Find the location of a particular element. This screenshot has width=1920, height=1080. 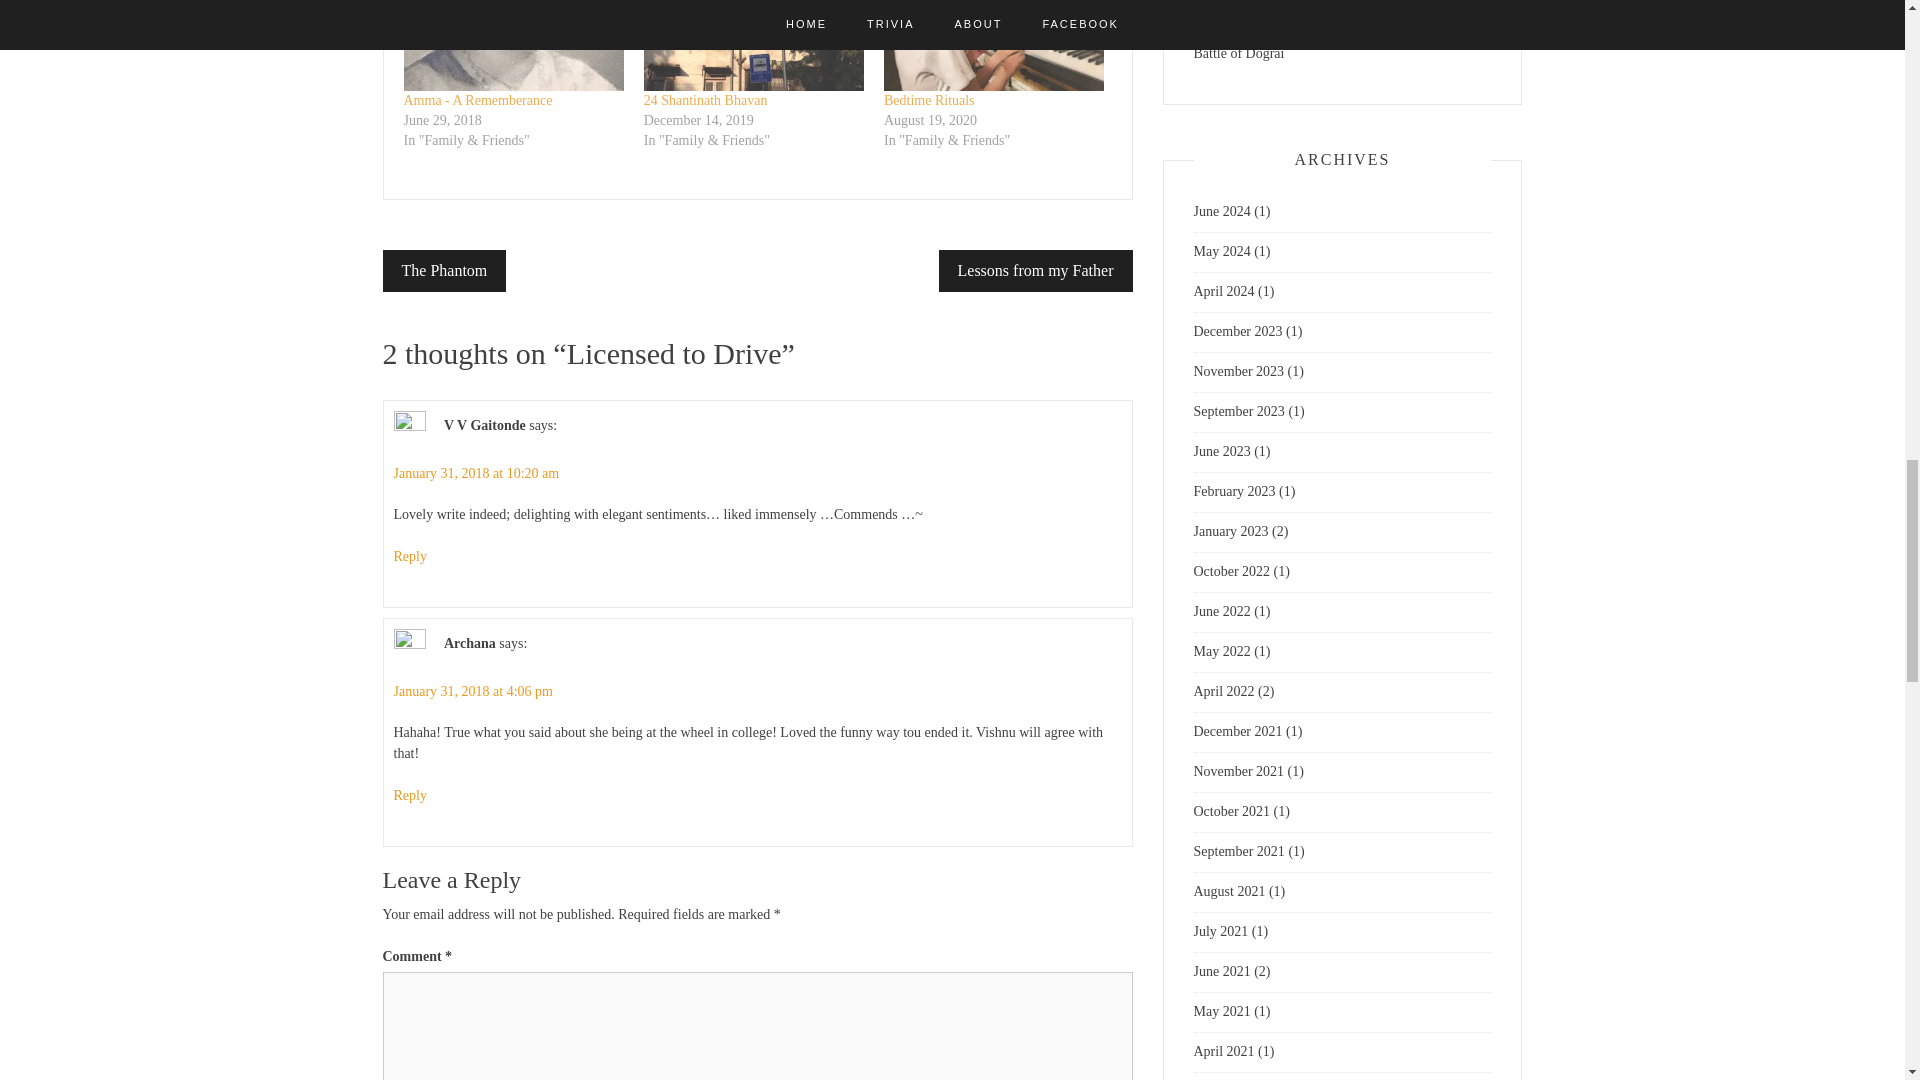

Bedtime Rituals is located at coordinates (994, 46).